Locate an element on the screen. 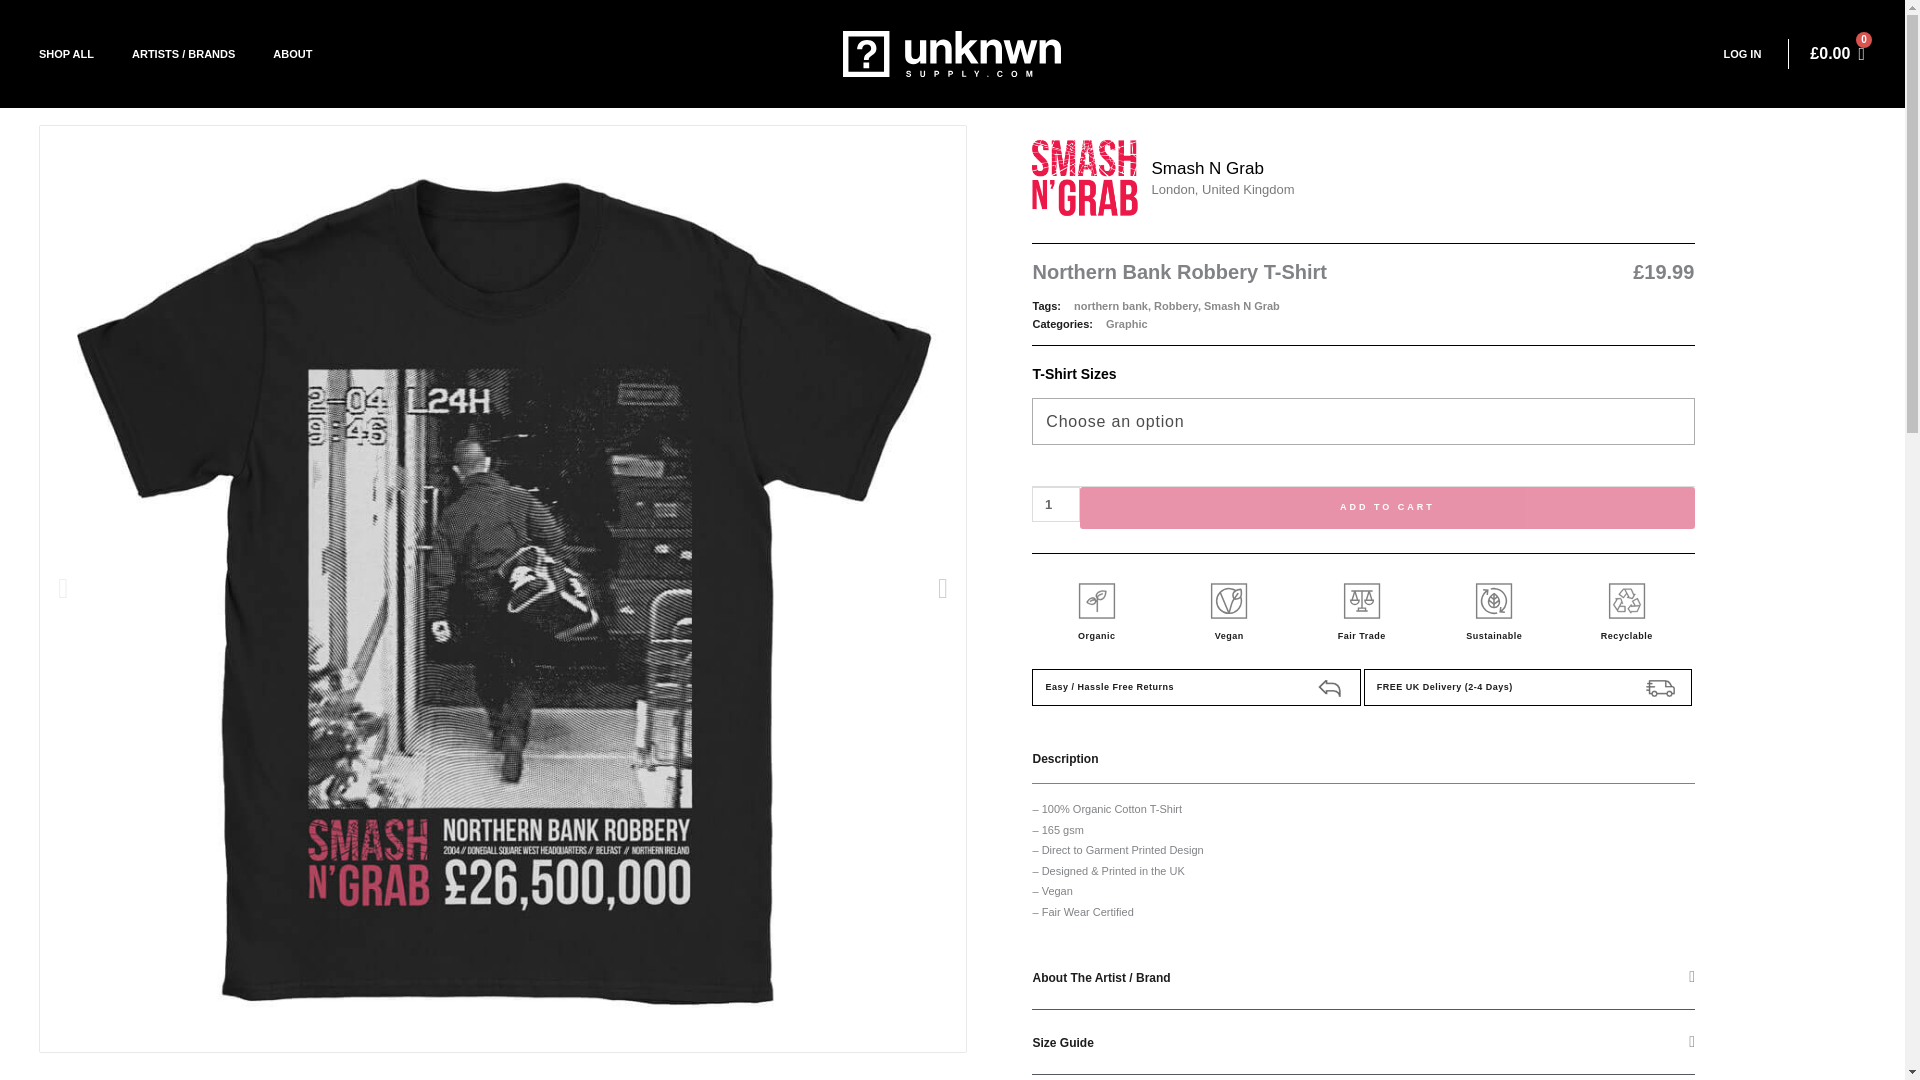 The width and height of the screenshot is (1920, 1080). Smash N Grab is located at coordinates (1206, 167).